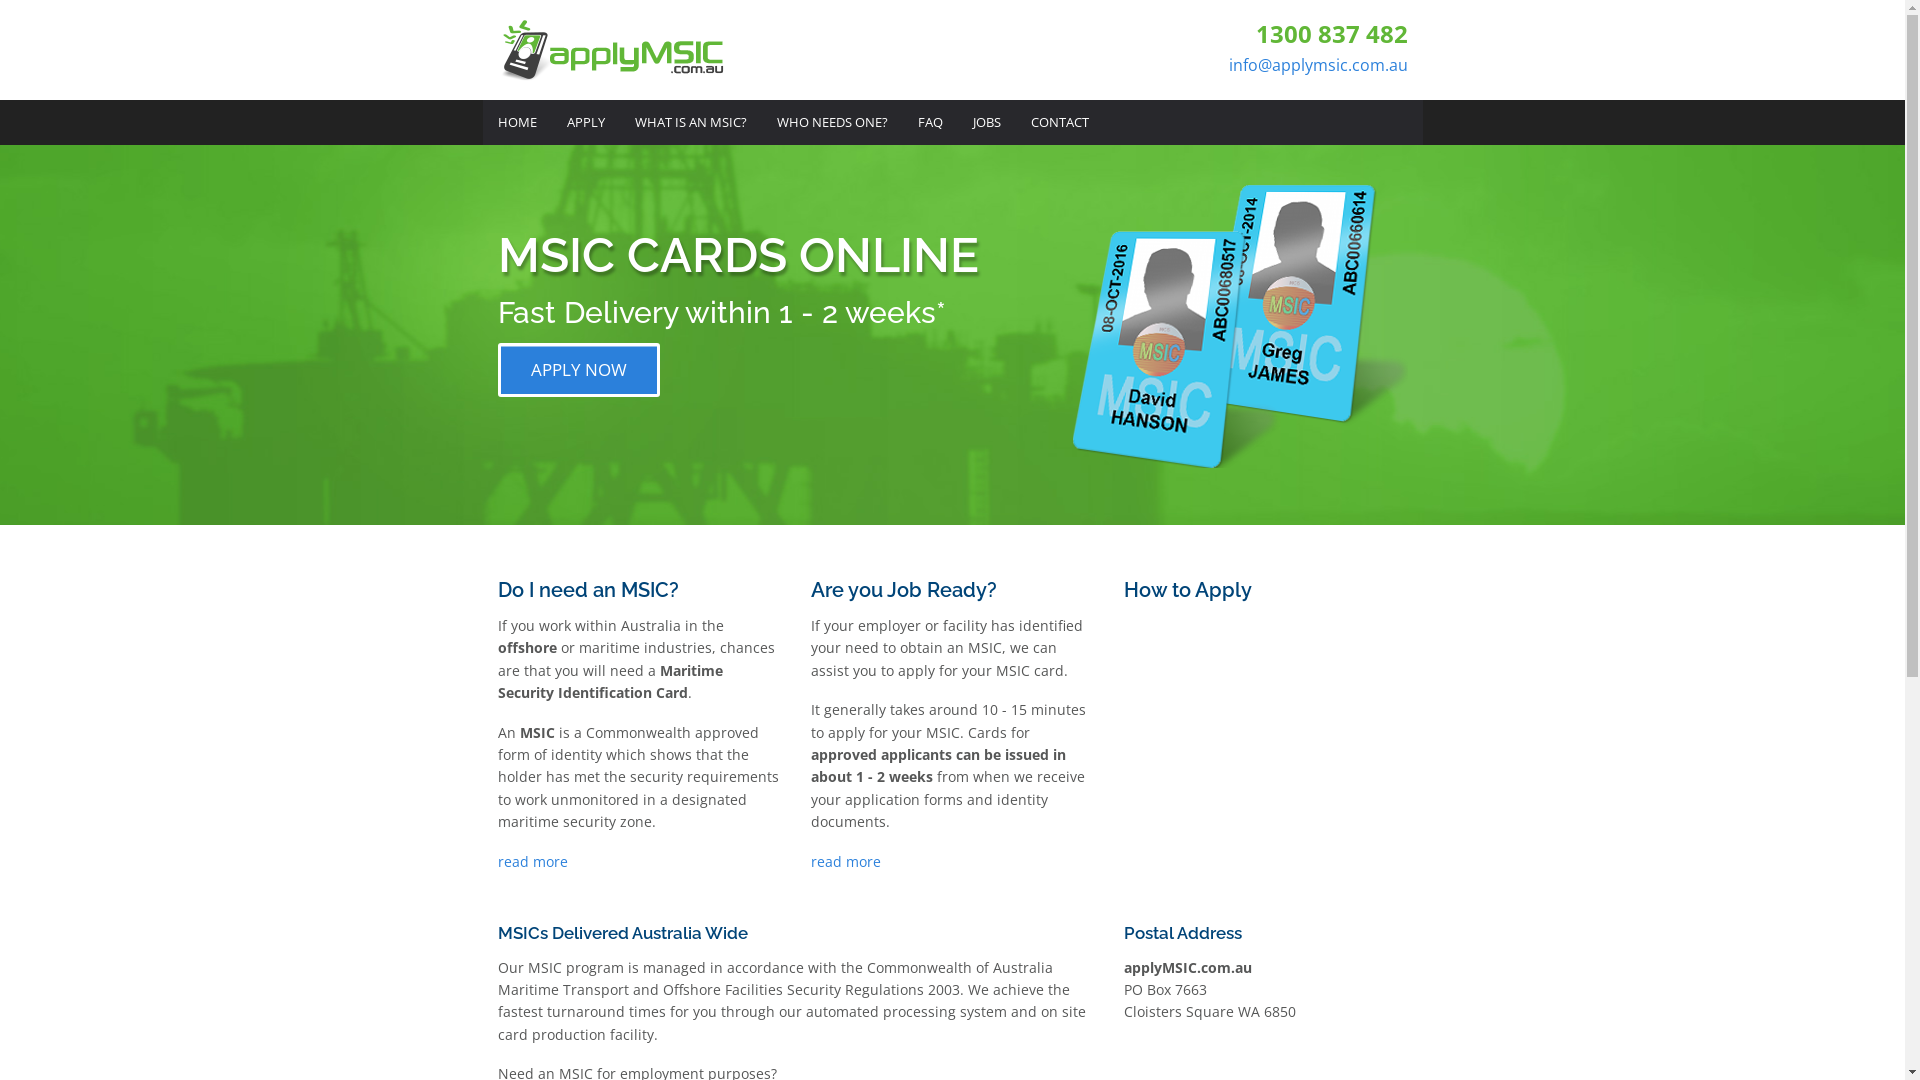 The width and height of the screenshot is (1920, 1080). What do you see at coordinates (640, 862) in the screenshot?
I see `read more` at bounding box center [640, 862].